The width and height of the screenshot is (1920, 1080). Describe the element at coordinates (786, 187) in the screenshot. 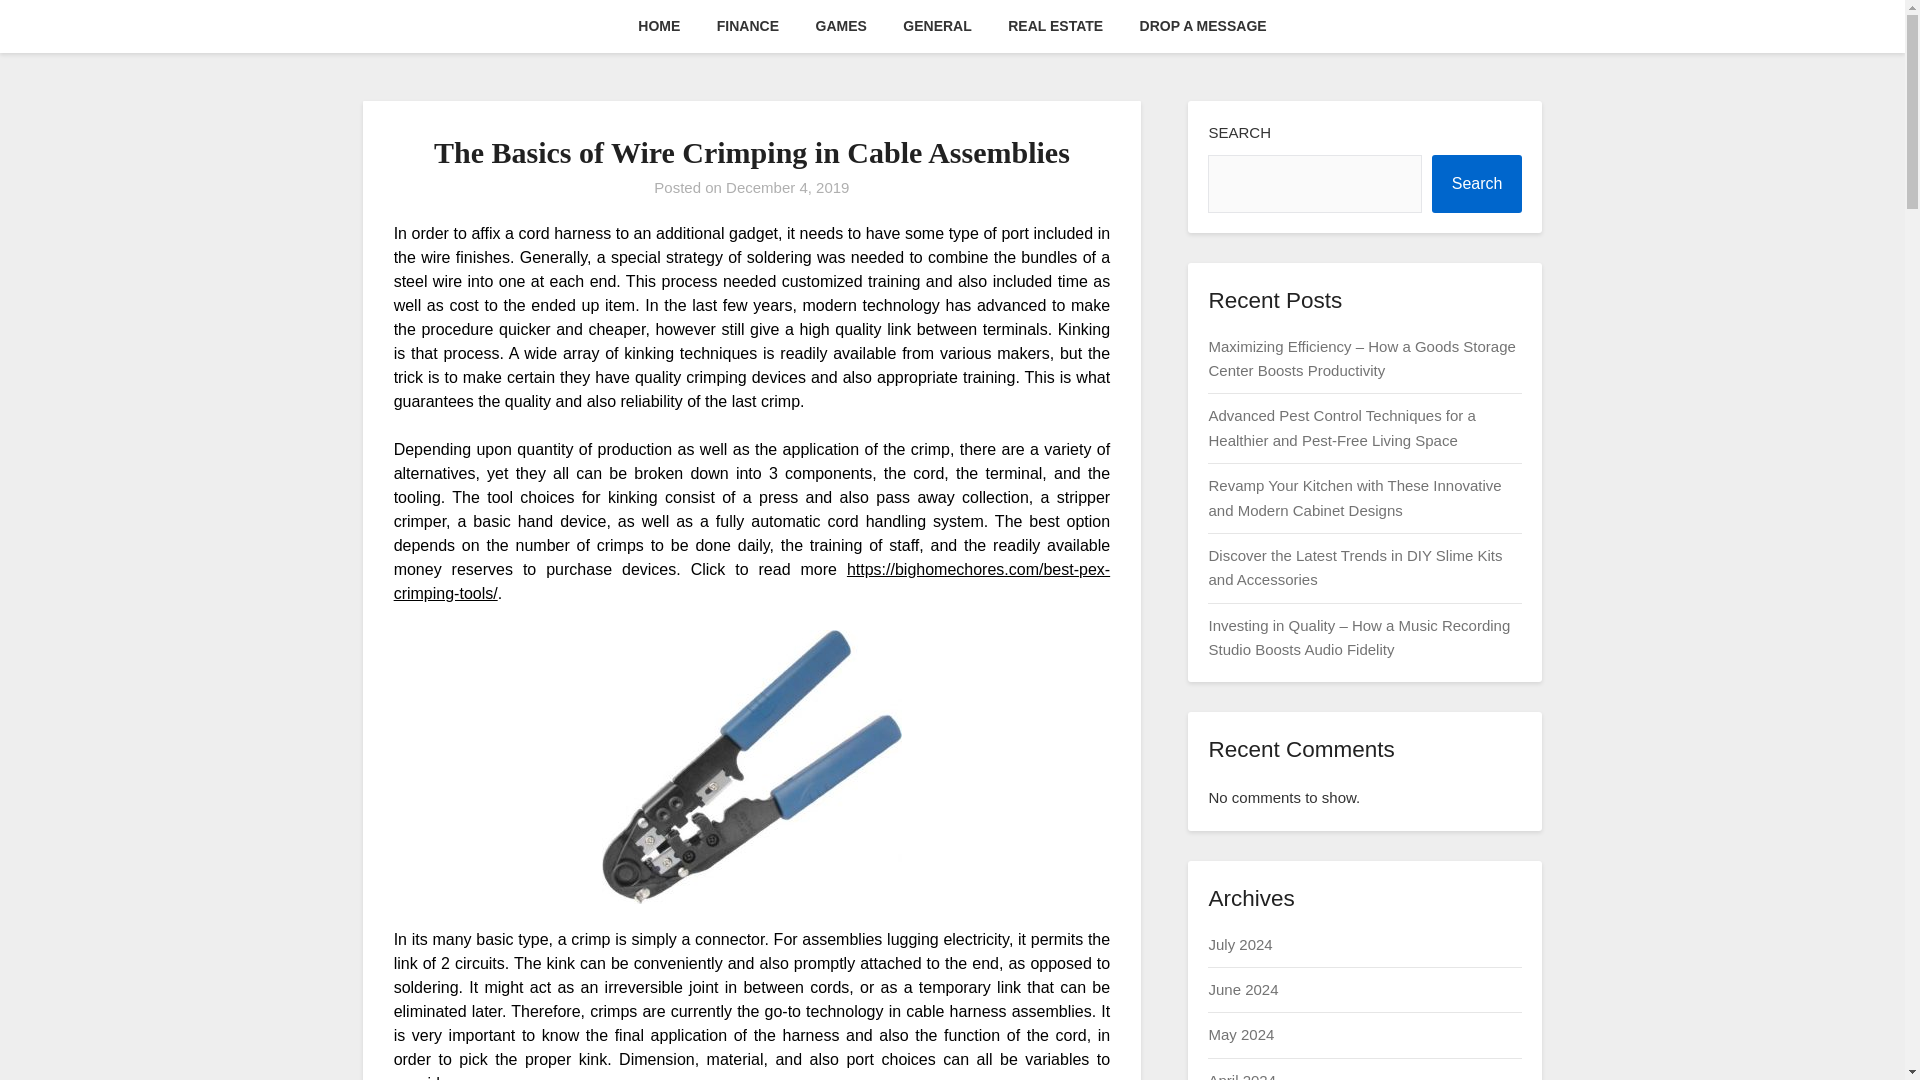

I see `December 4, 2019` at that location.